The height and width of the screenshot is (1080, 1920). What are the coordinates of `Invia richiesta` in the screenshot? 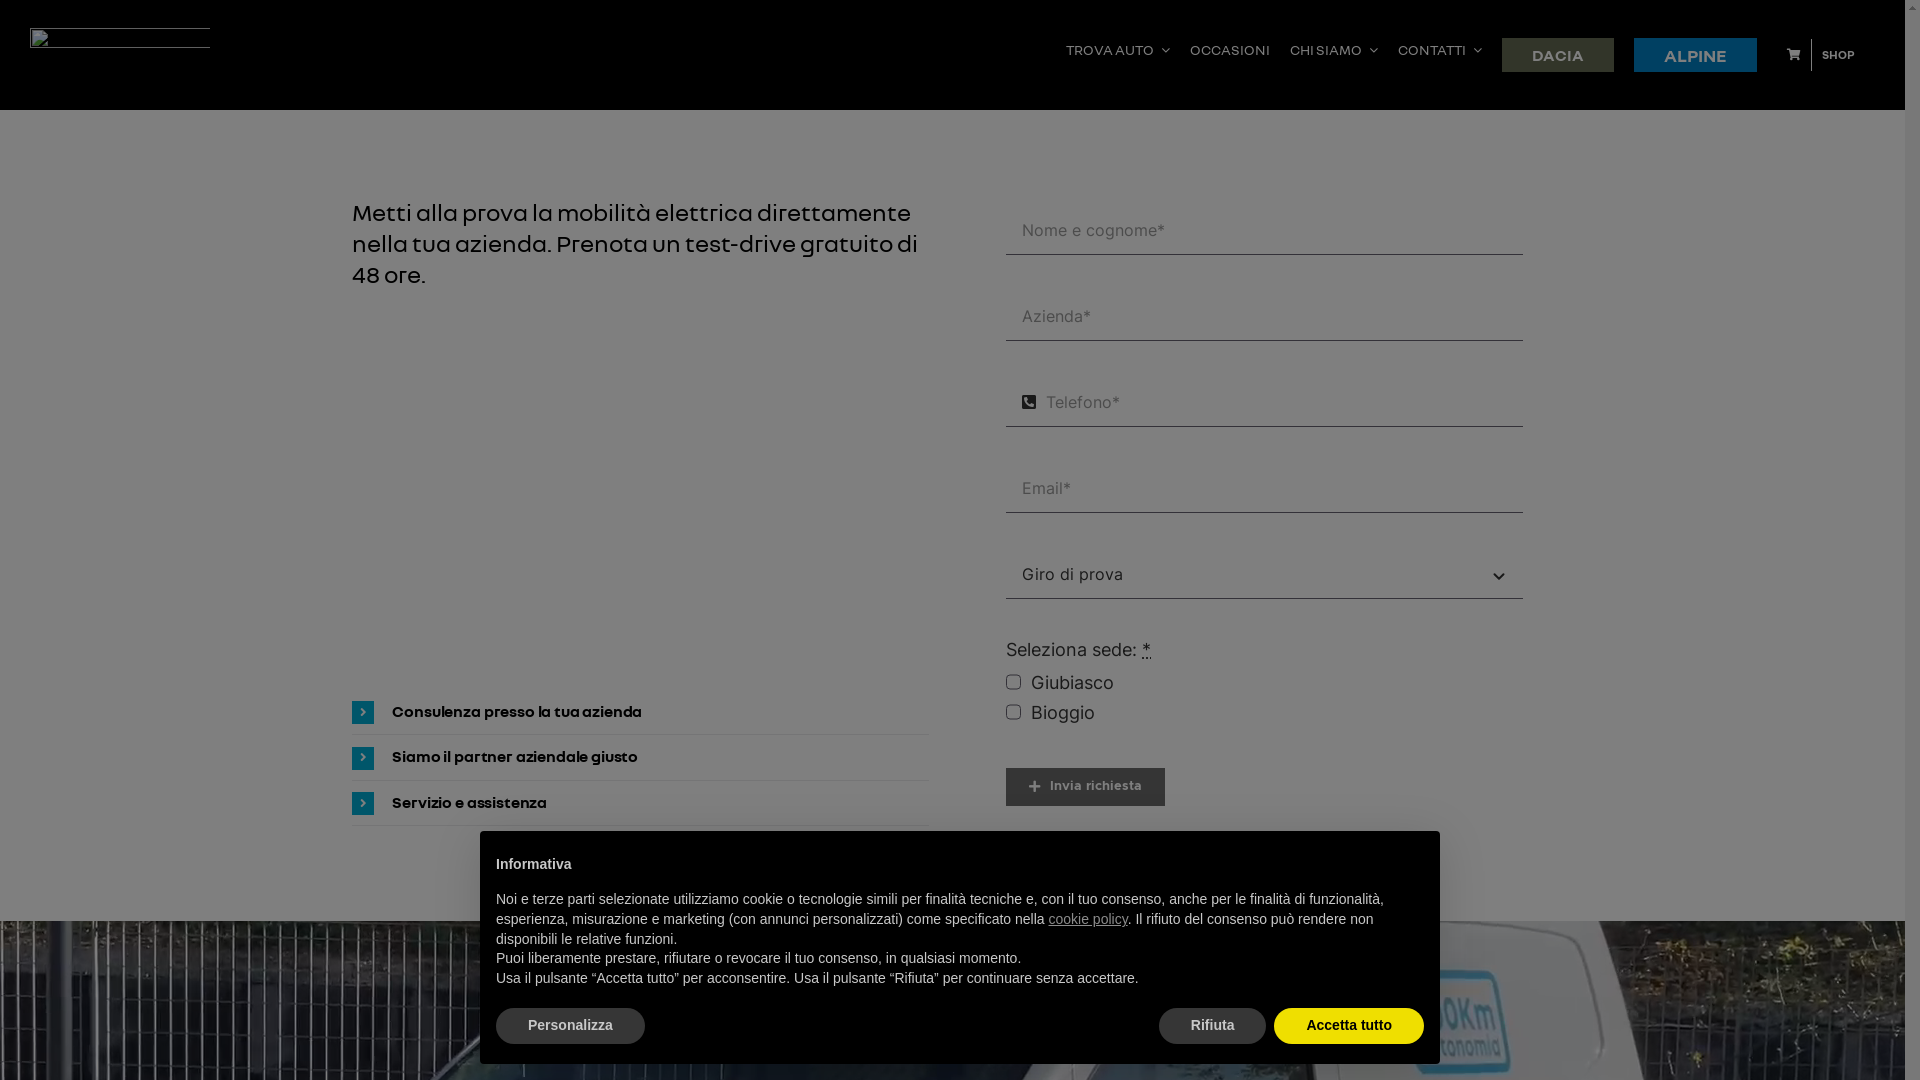 It's located at (1085, 787).